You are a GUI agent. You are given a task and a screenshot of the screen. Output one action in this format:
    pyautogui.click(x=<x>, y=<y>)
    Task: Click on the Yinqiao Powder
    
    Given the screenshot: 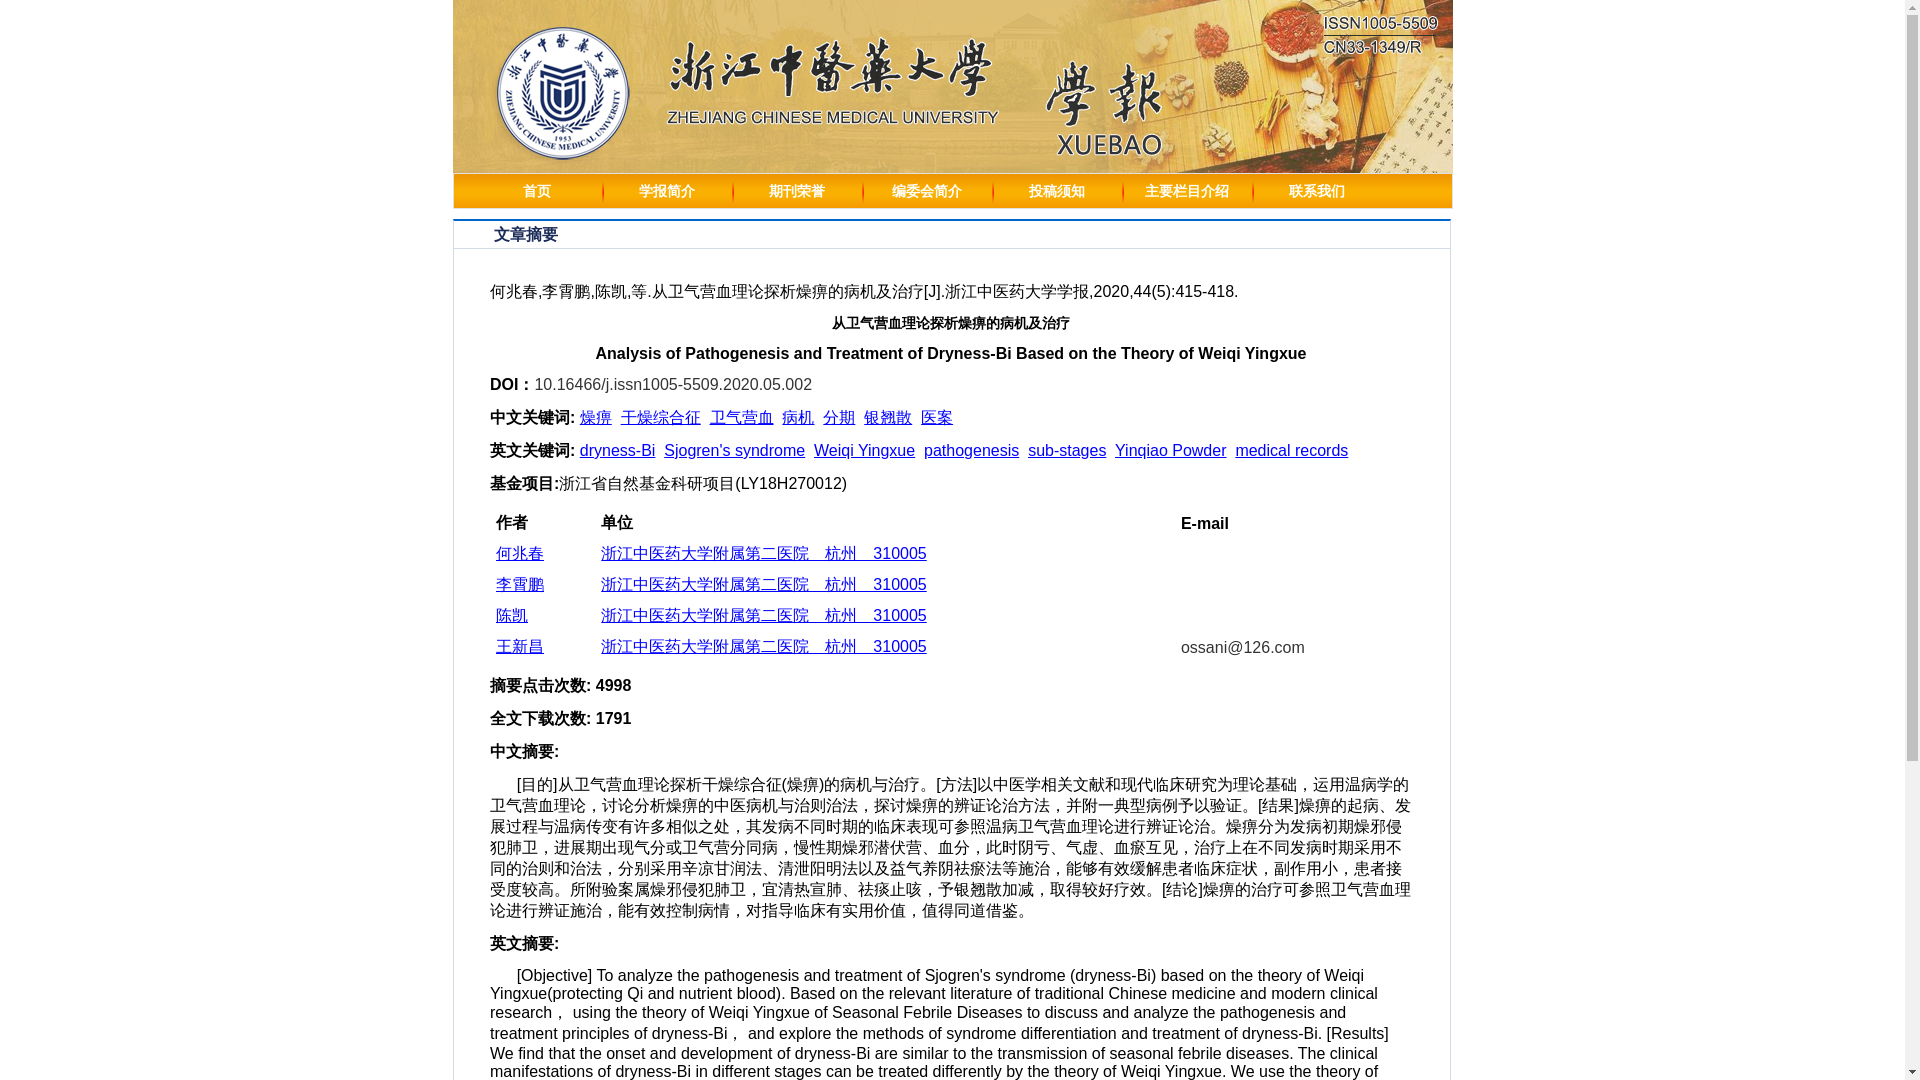 What is the action you would take?
    pyautogui.click(x=1170, y=450)
    